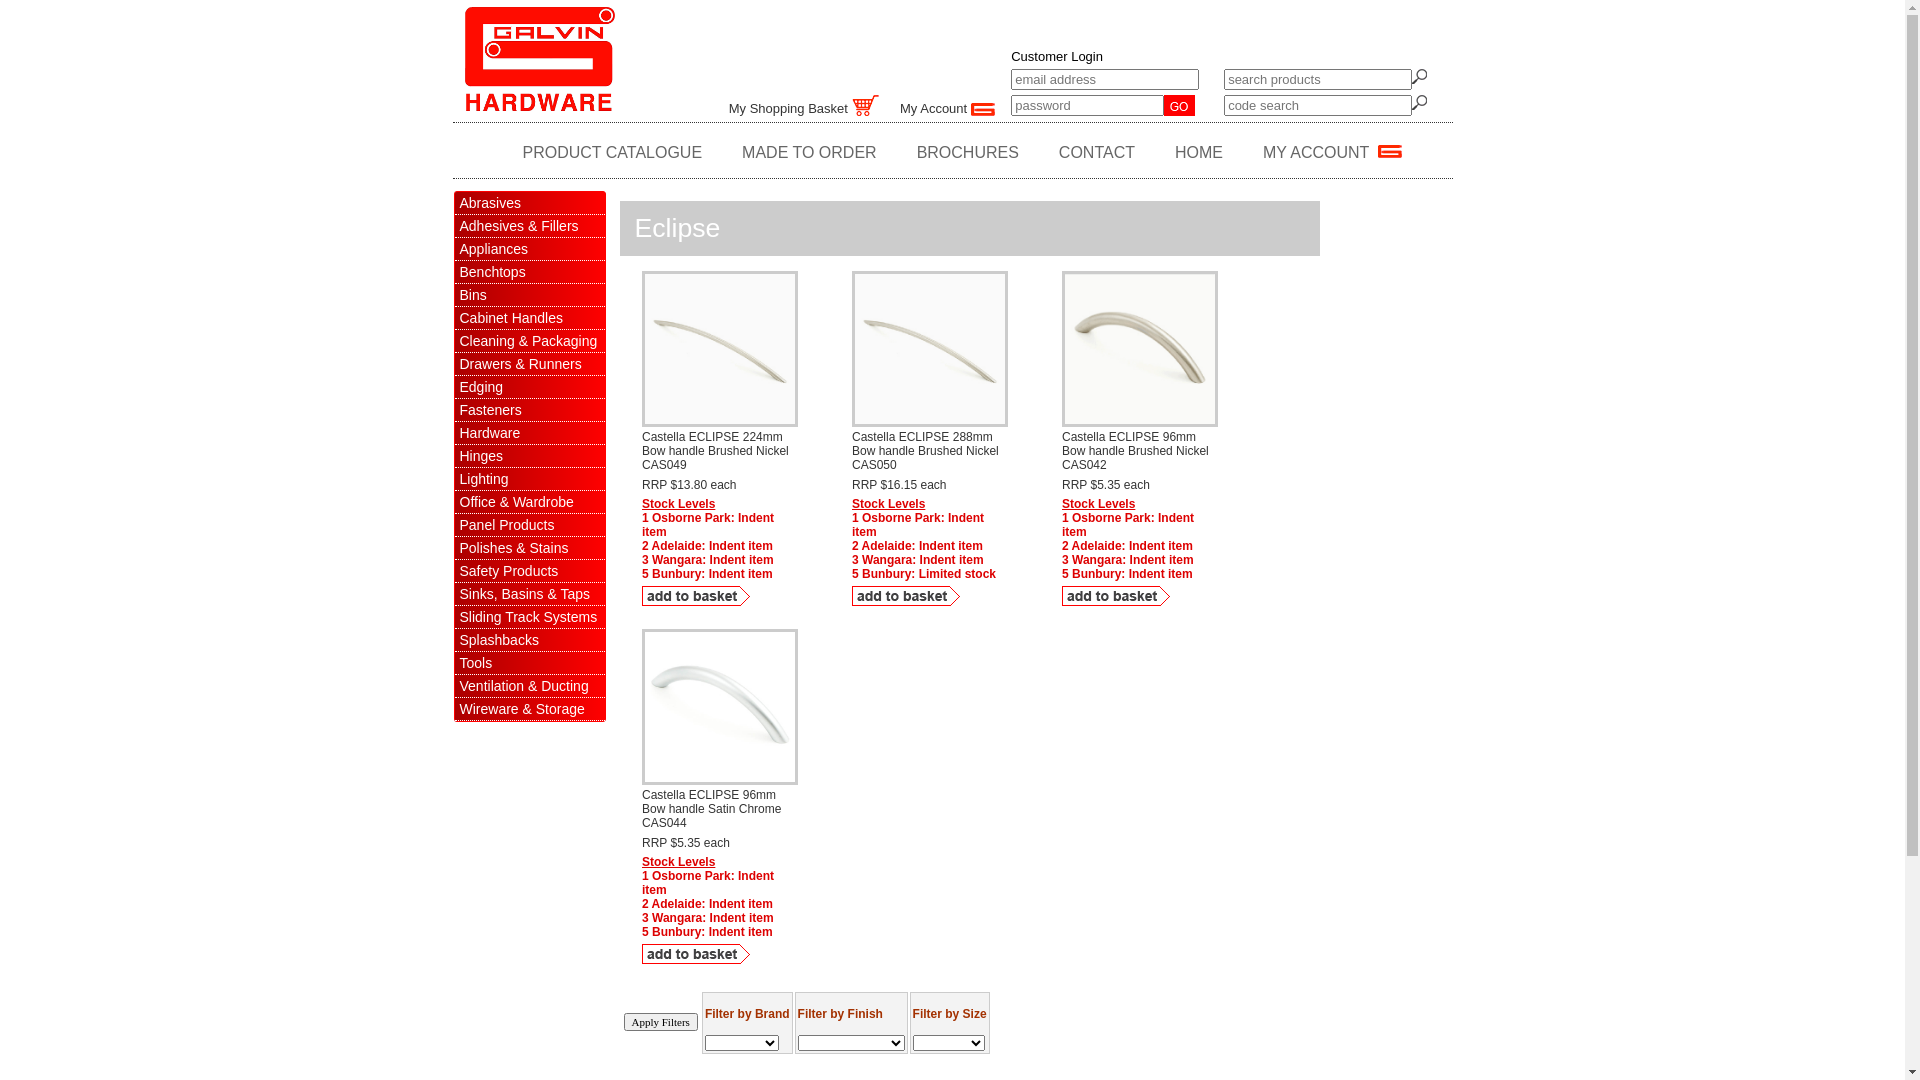 This screenshot has height=1080, width=1920. What do you see at coordinates (661, 1022) in the screenshot?
I see `Apply Filters` at bounding box center [661, 1022].